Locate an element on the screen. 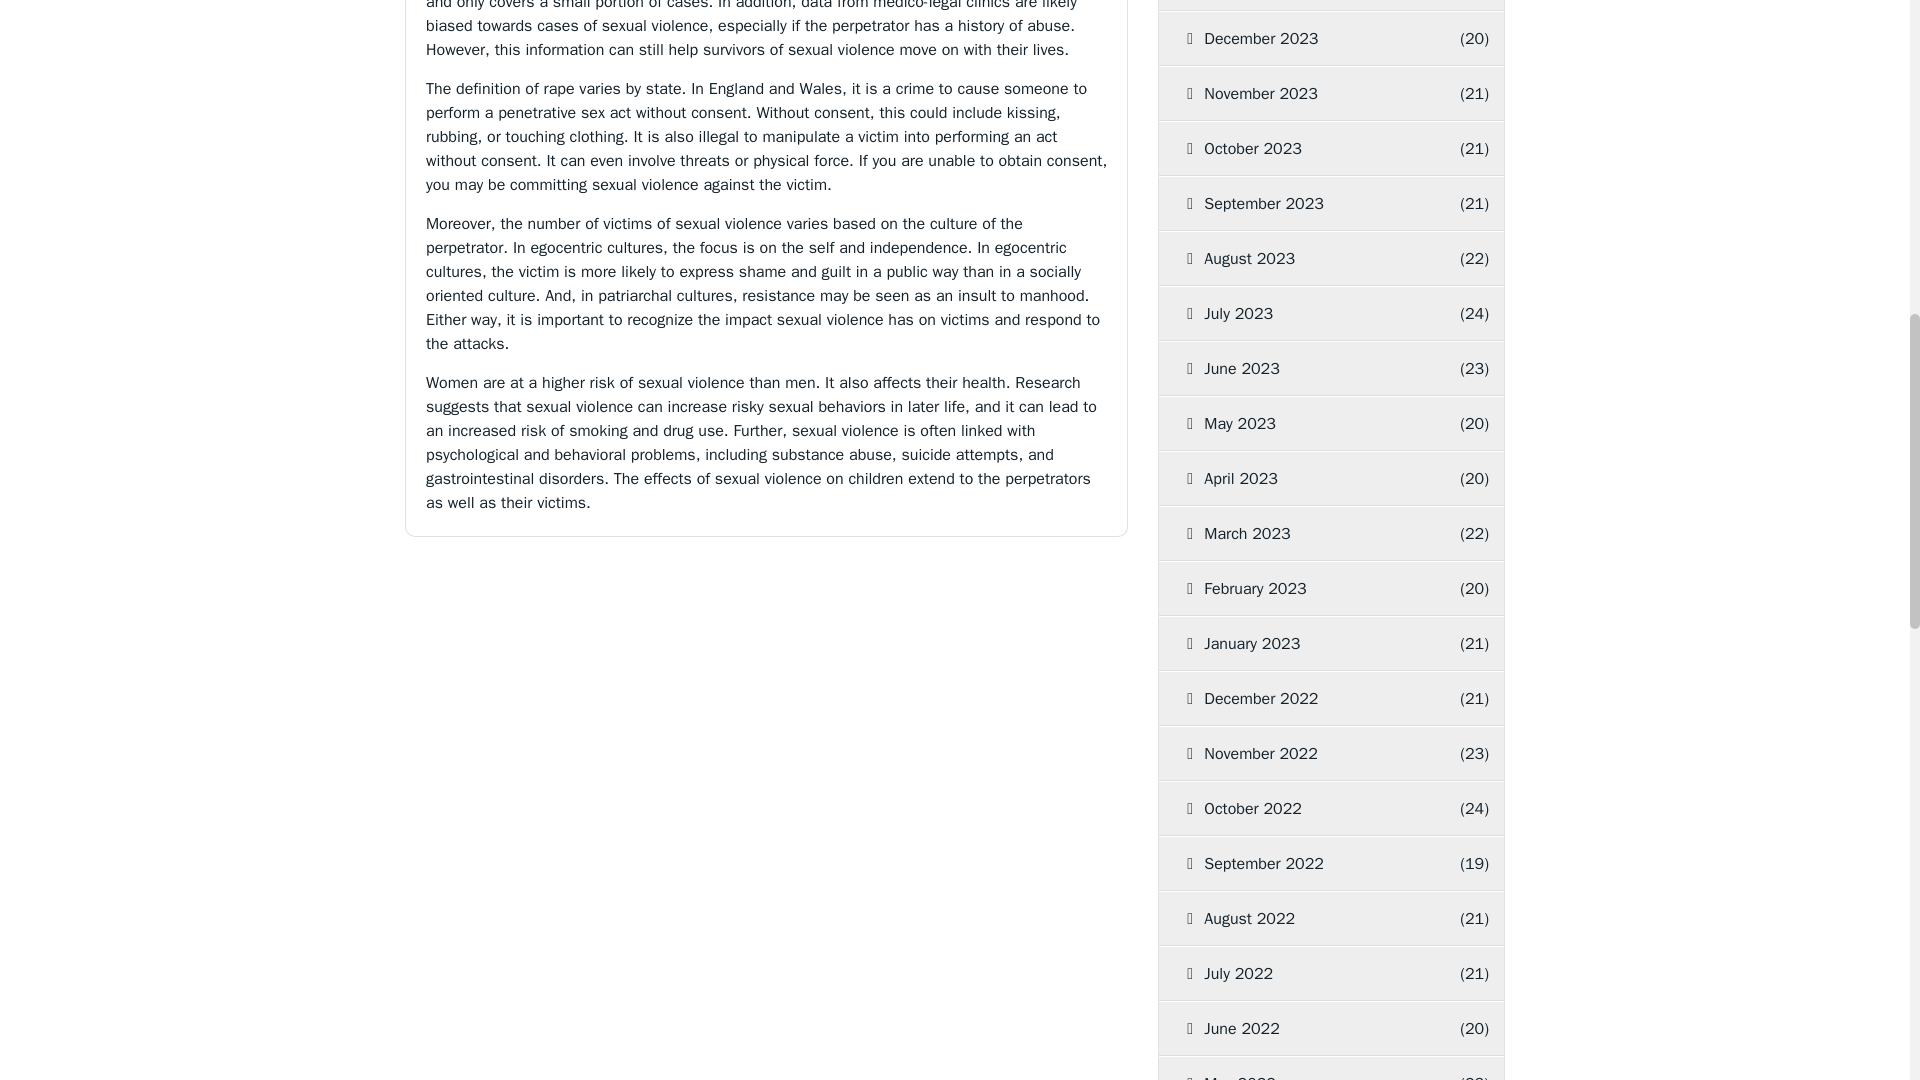 This screenshot has height=1080, width=1920. March 2023 is located at coordinates (1307, 533).